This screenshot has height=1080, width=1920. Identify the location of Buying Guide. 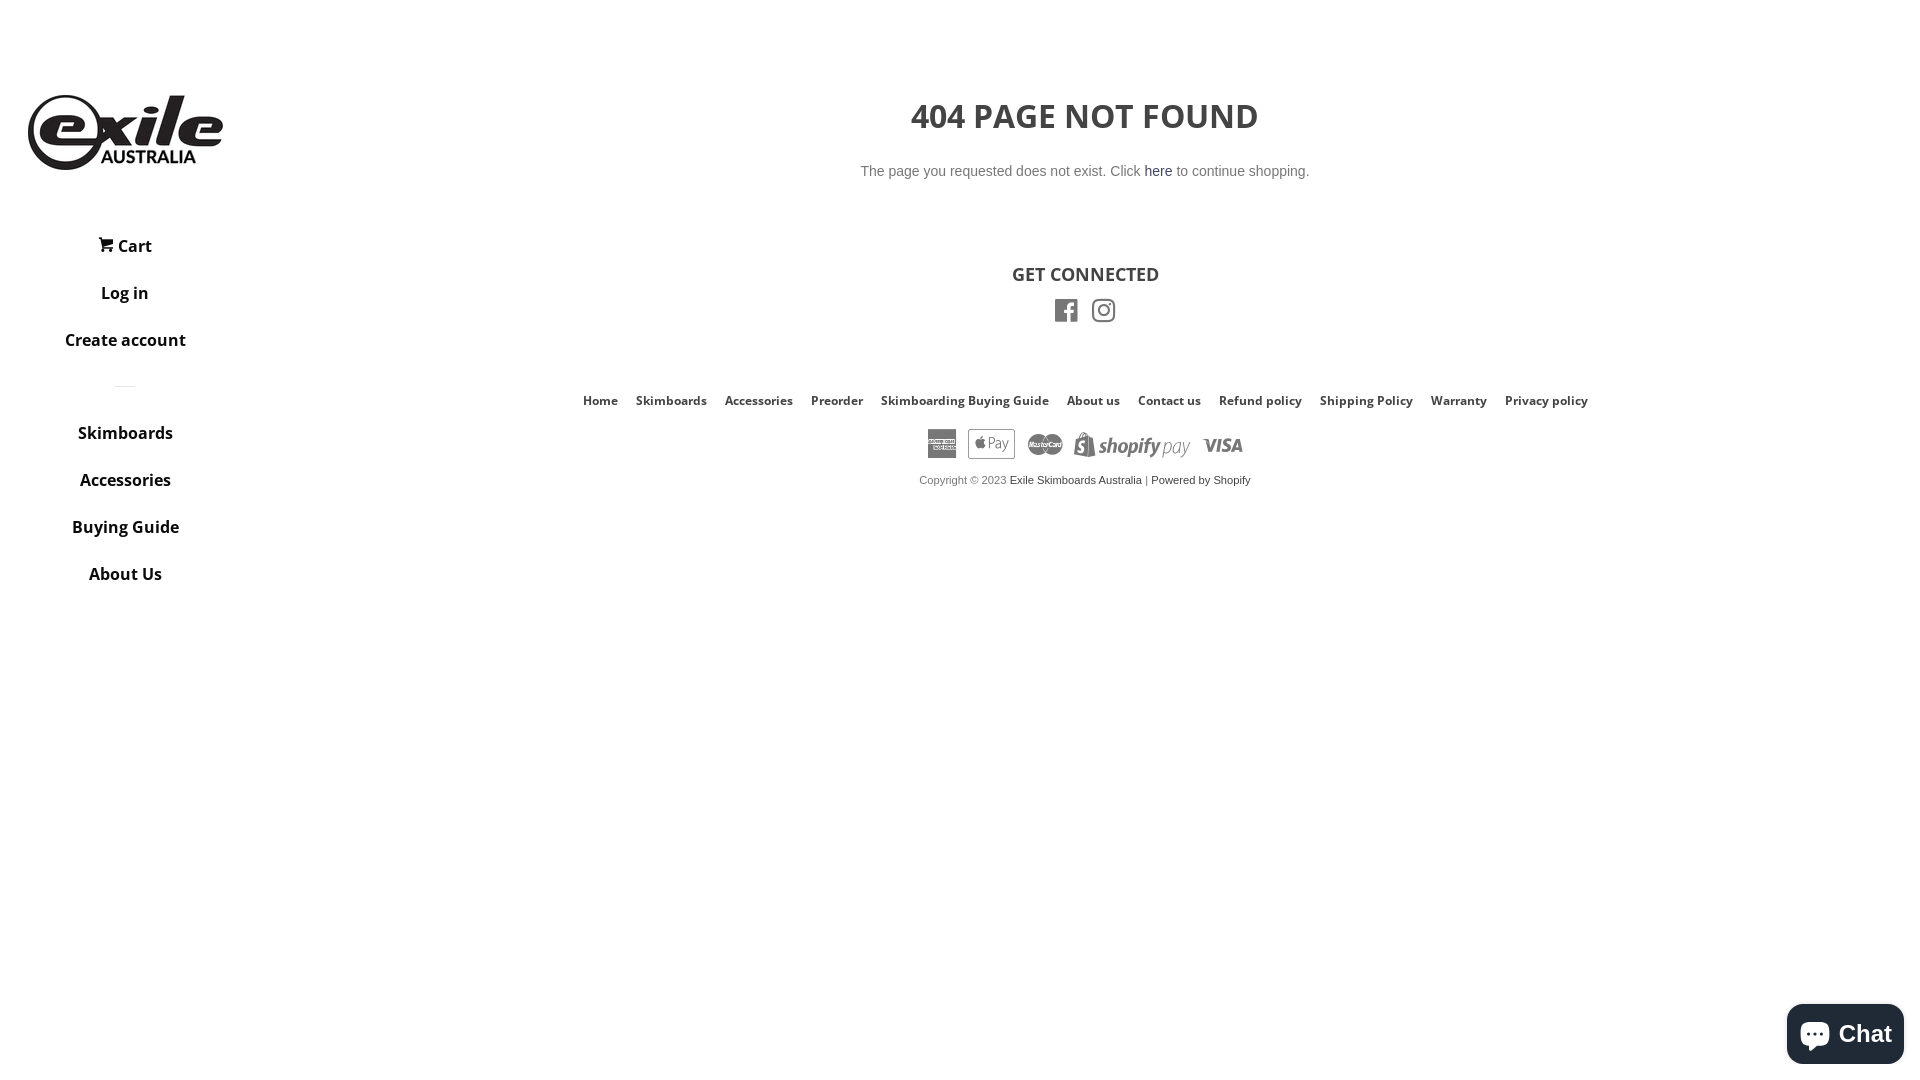
(125, 534).